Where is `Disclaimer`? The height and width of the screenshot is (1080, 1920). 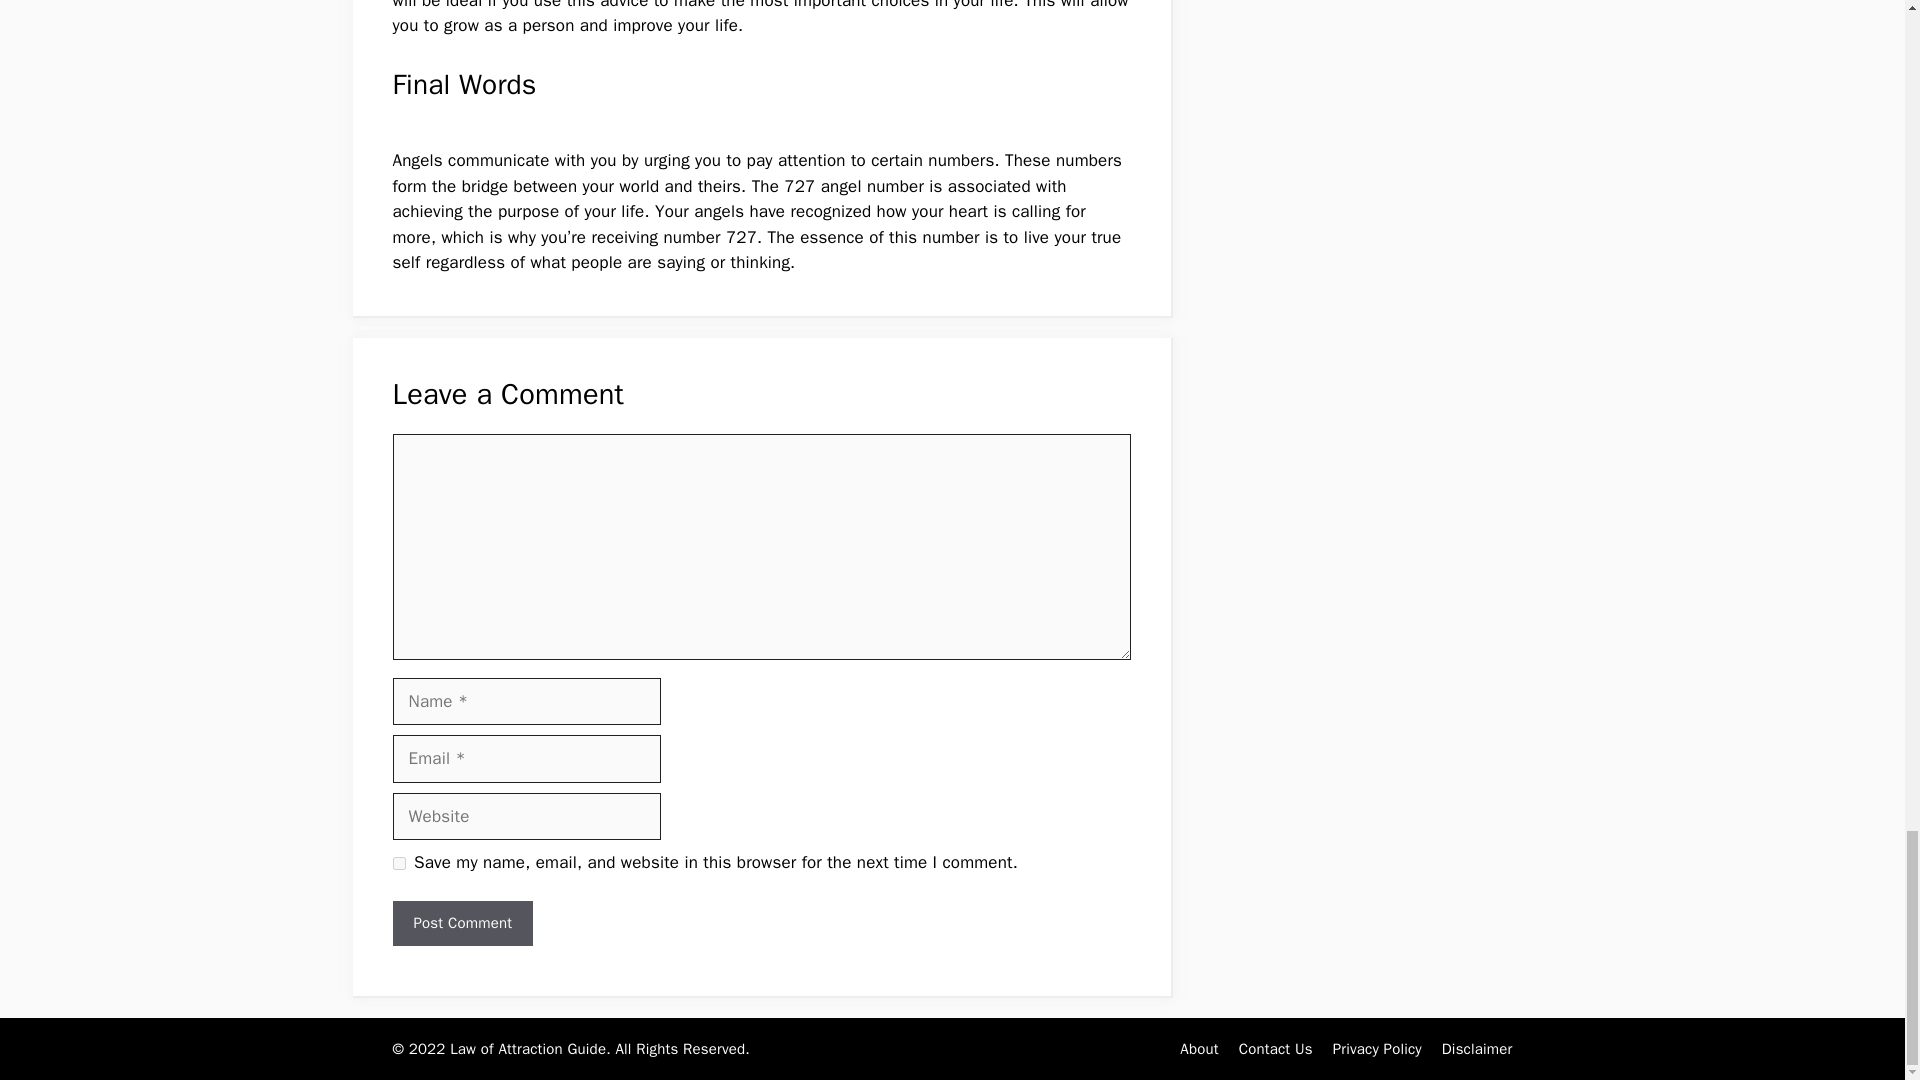 Disclaimer is located at coordinates (1476, 1049).